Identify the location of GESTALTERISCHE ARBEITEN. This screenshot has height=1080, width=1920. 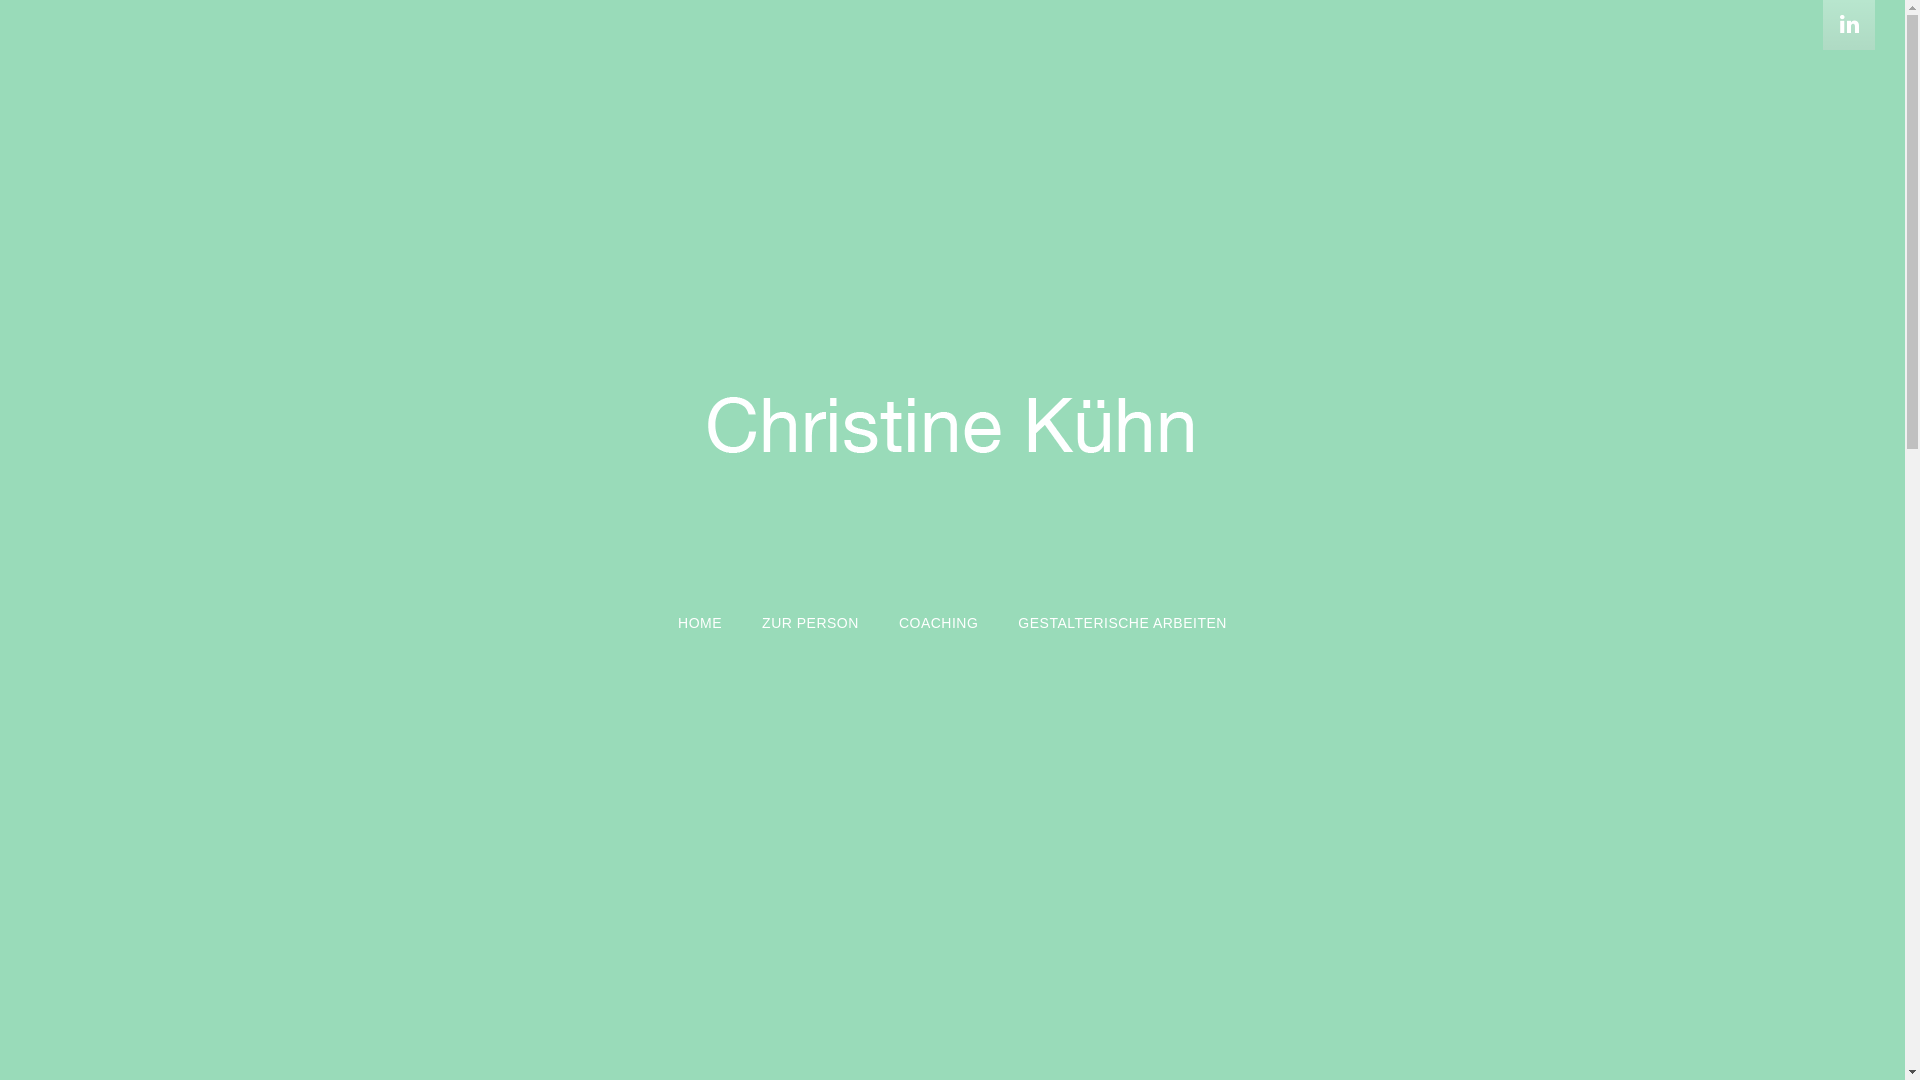
(1122, 598).